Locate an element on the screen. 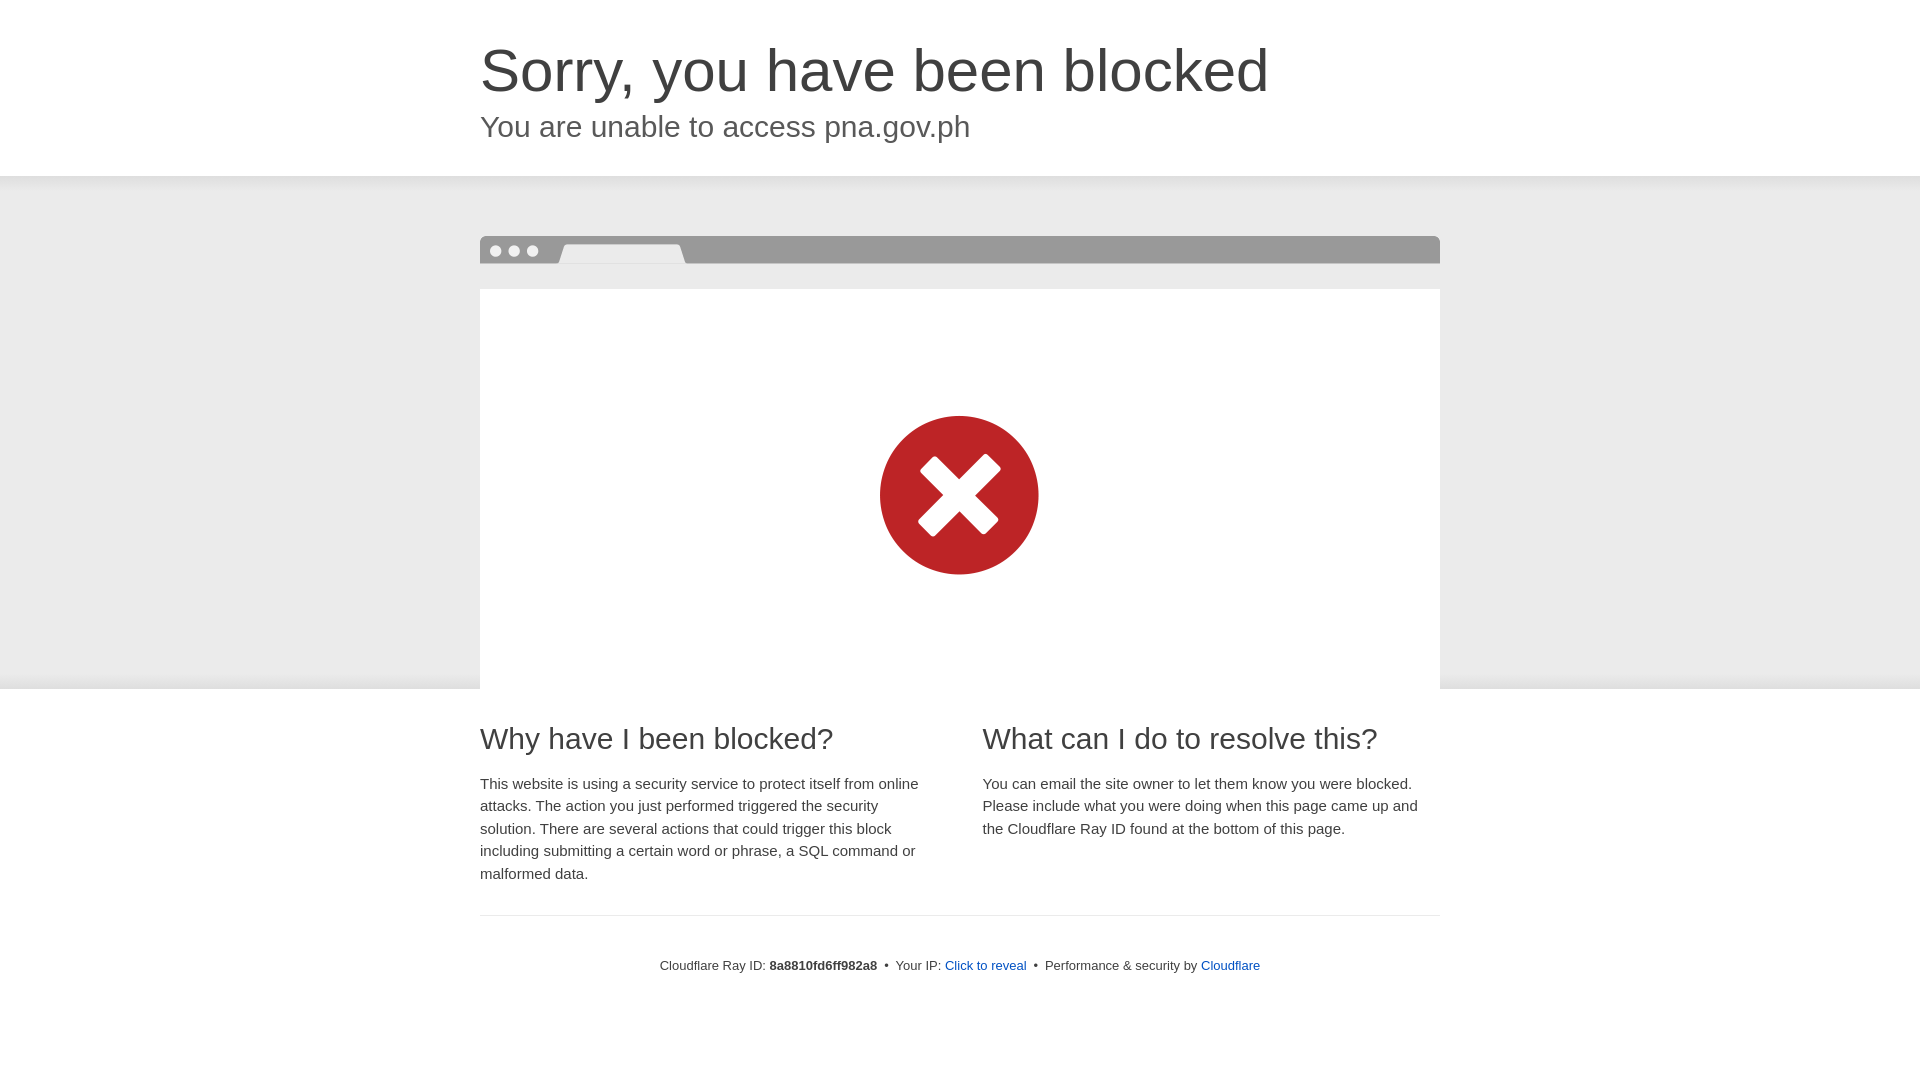 The width and height of the screenshot is (1920, 1080). Click to reveal is located at coordinates (986, 966).